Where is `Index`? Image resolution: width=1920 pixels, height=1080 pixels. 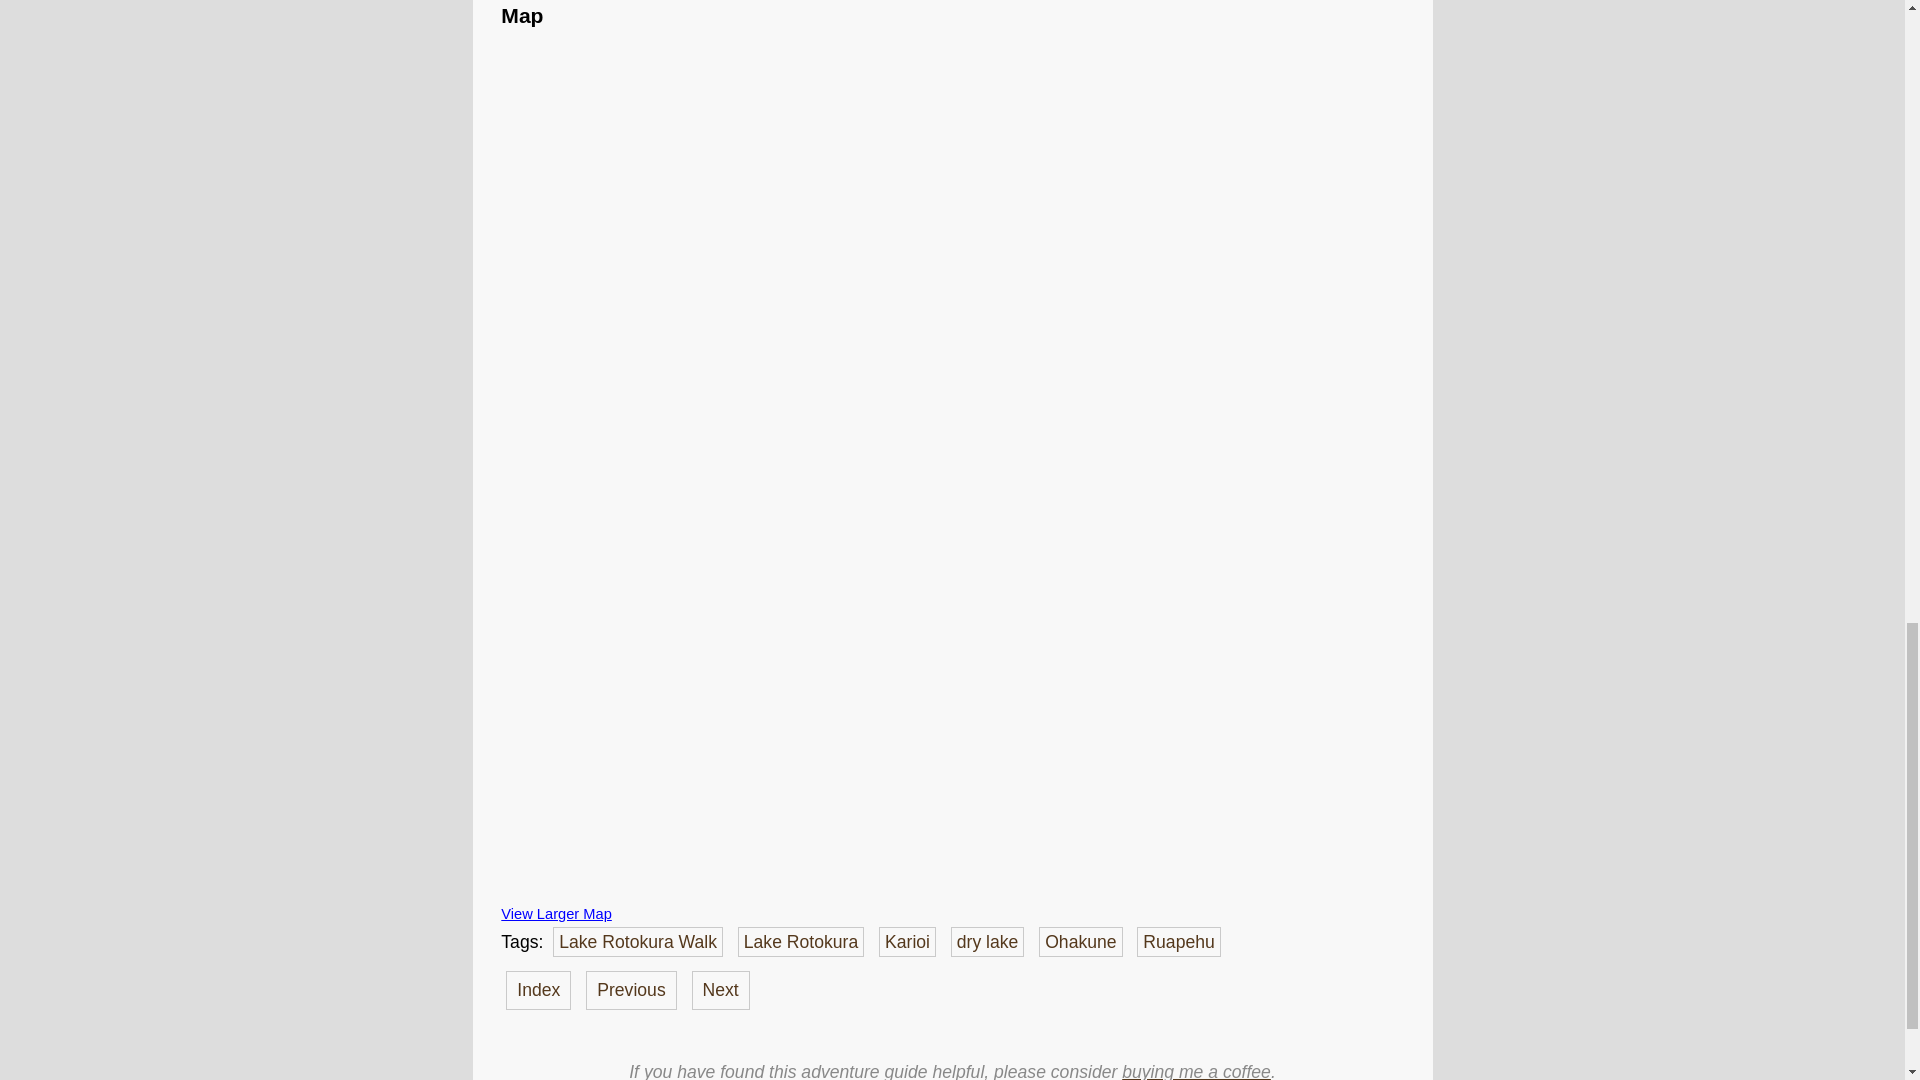 Index is located at coordinates (538, 989).